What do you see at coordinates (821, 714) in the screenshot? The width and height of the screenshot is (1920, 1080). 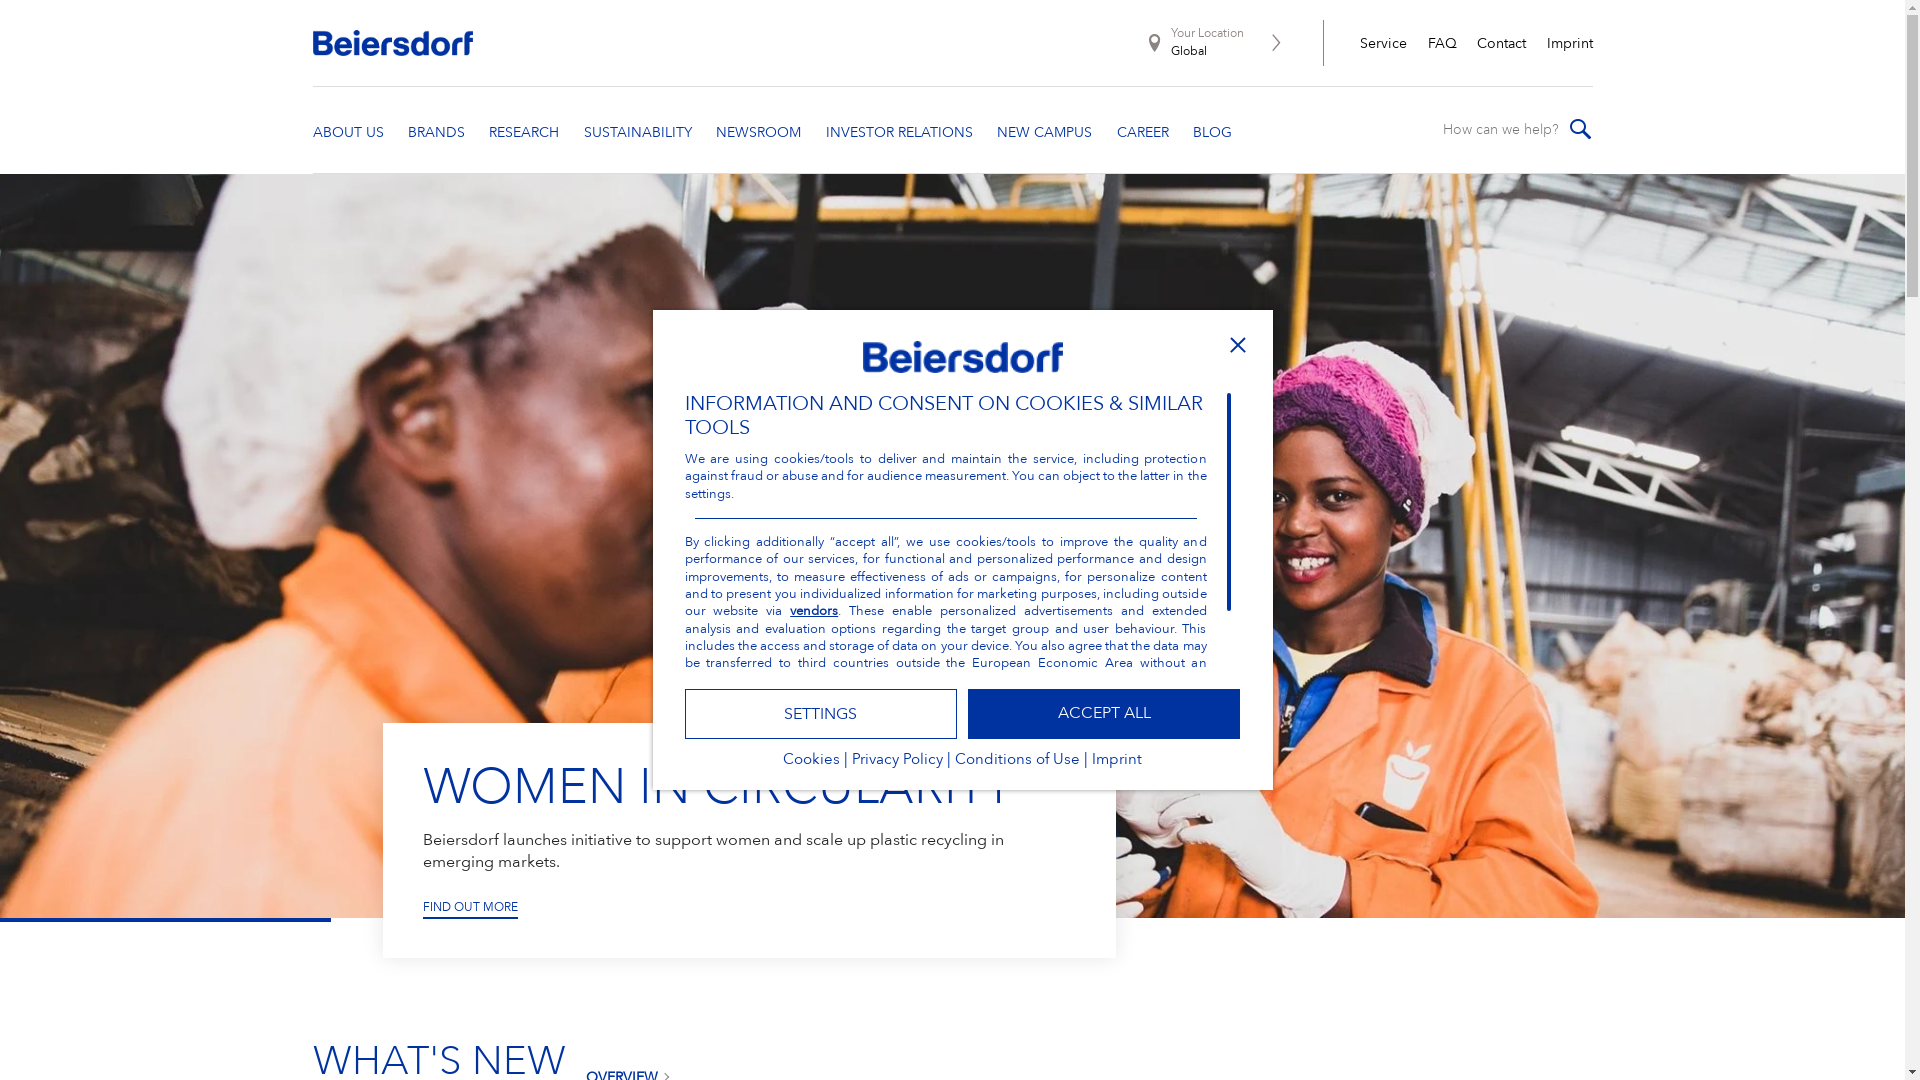 I see `SETTINGS` at bounding box center [821, 714].